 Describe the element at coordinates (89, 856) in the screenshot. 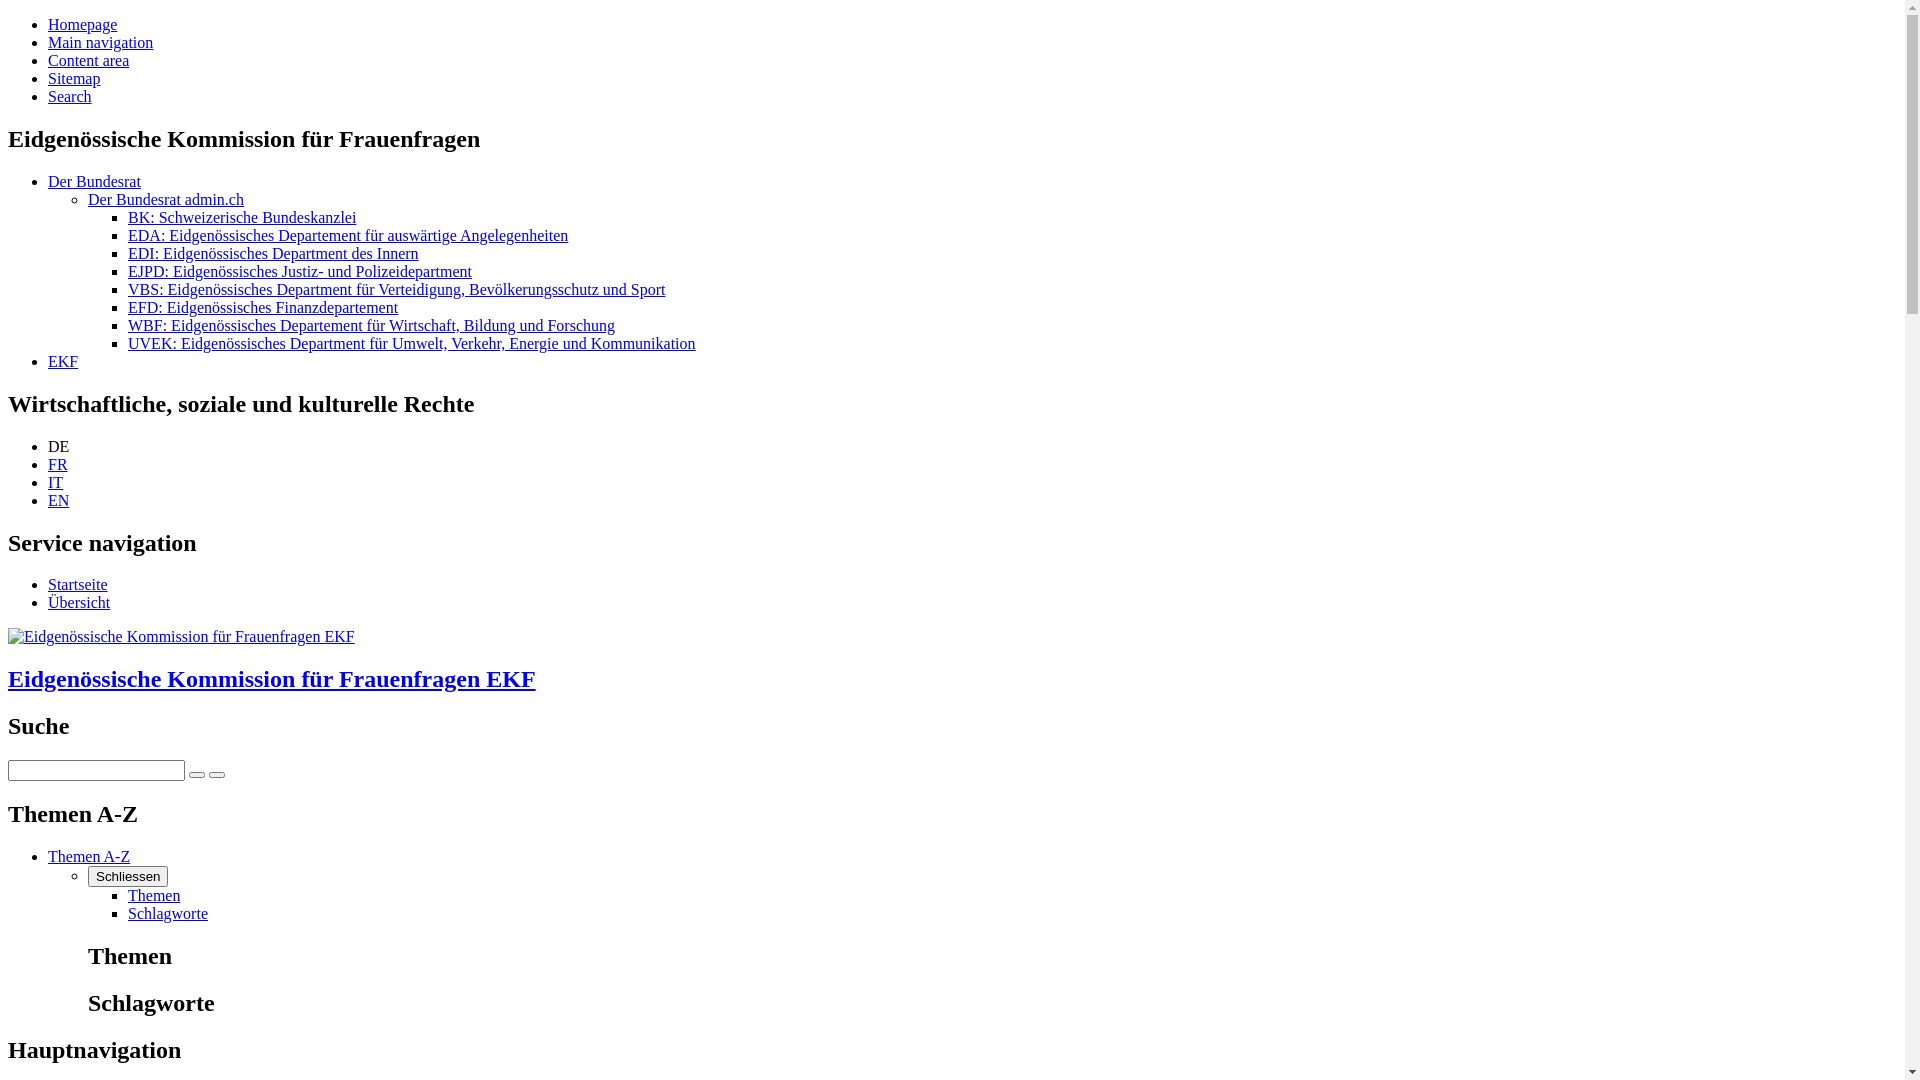

I see `Themen A-Z` at that location.